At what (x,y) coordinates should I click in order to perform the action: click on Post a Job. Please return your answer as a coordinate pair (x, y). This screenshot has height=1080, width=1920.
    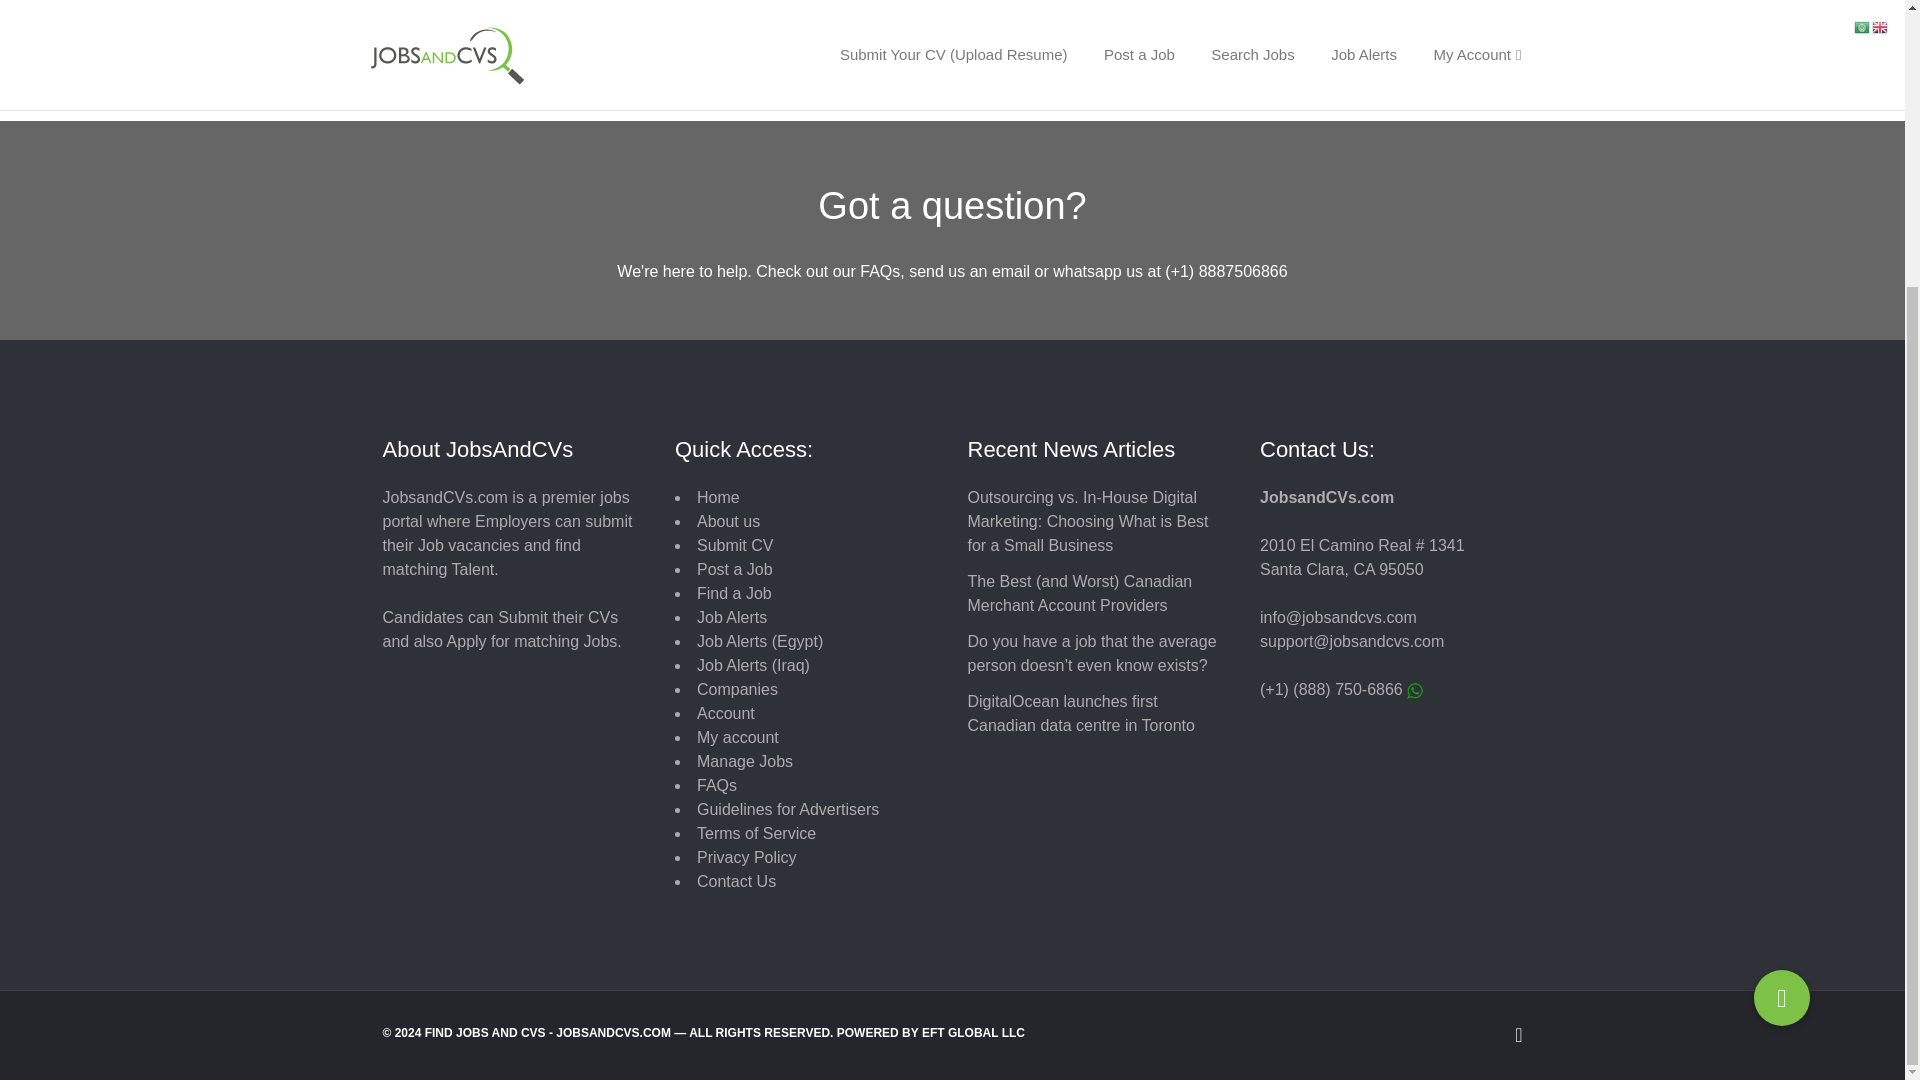
    Looking at the image, I should click on (734, 568).